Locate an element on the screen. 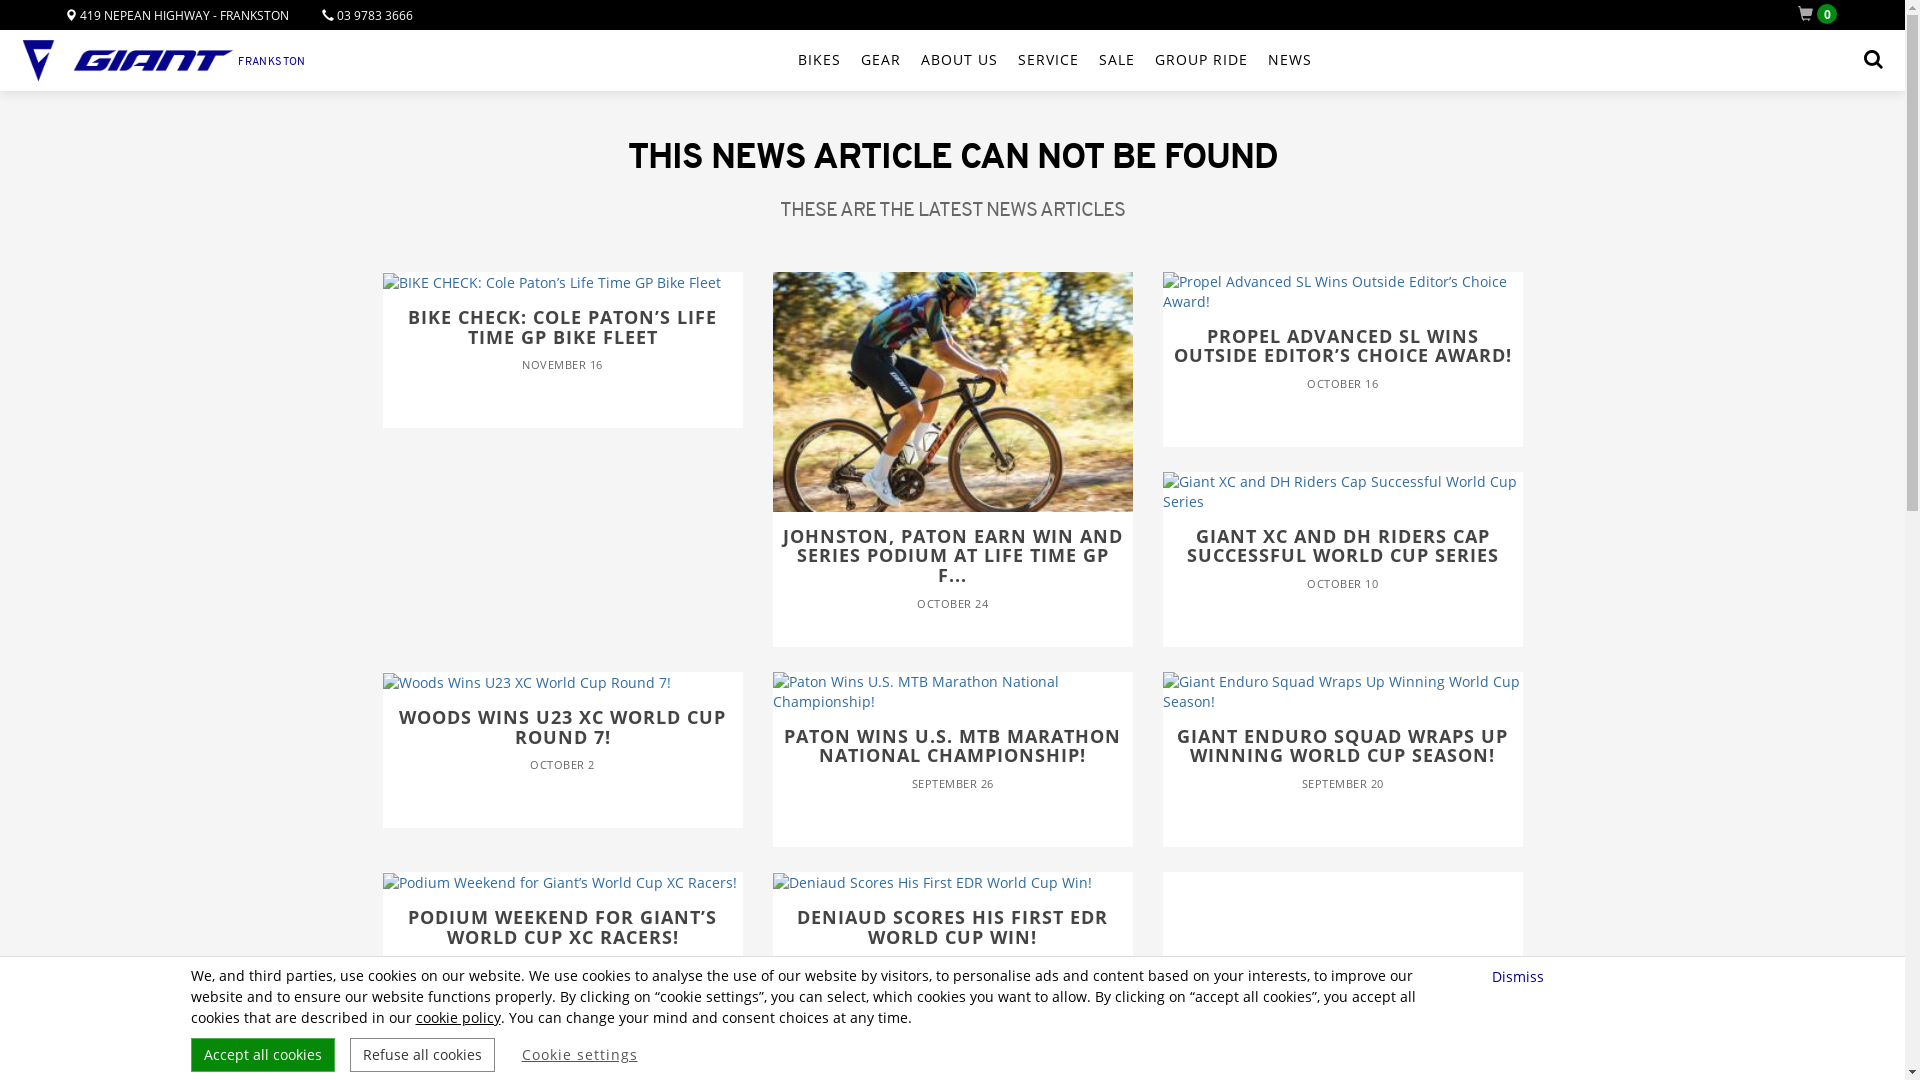 This screenshot has width=1920, height=1080. DENIAUD SCORES HIS FIRST EDR WORLD CUP WIN!
SEPTEMBER 1 is located at coordinates (952, 940).